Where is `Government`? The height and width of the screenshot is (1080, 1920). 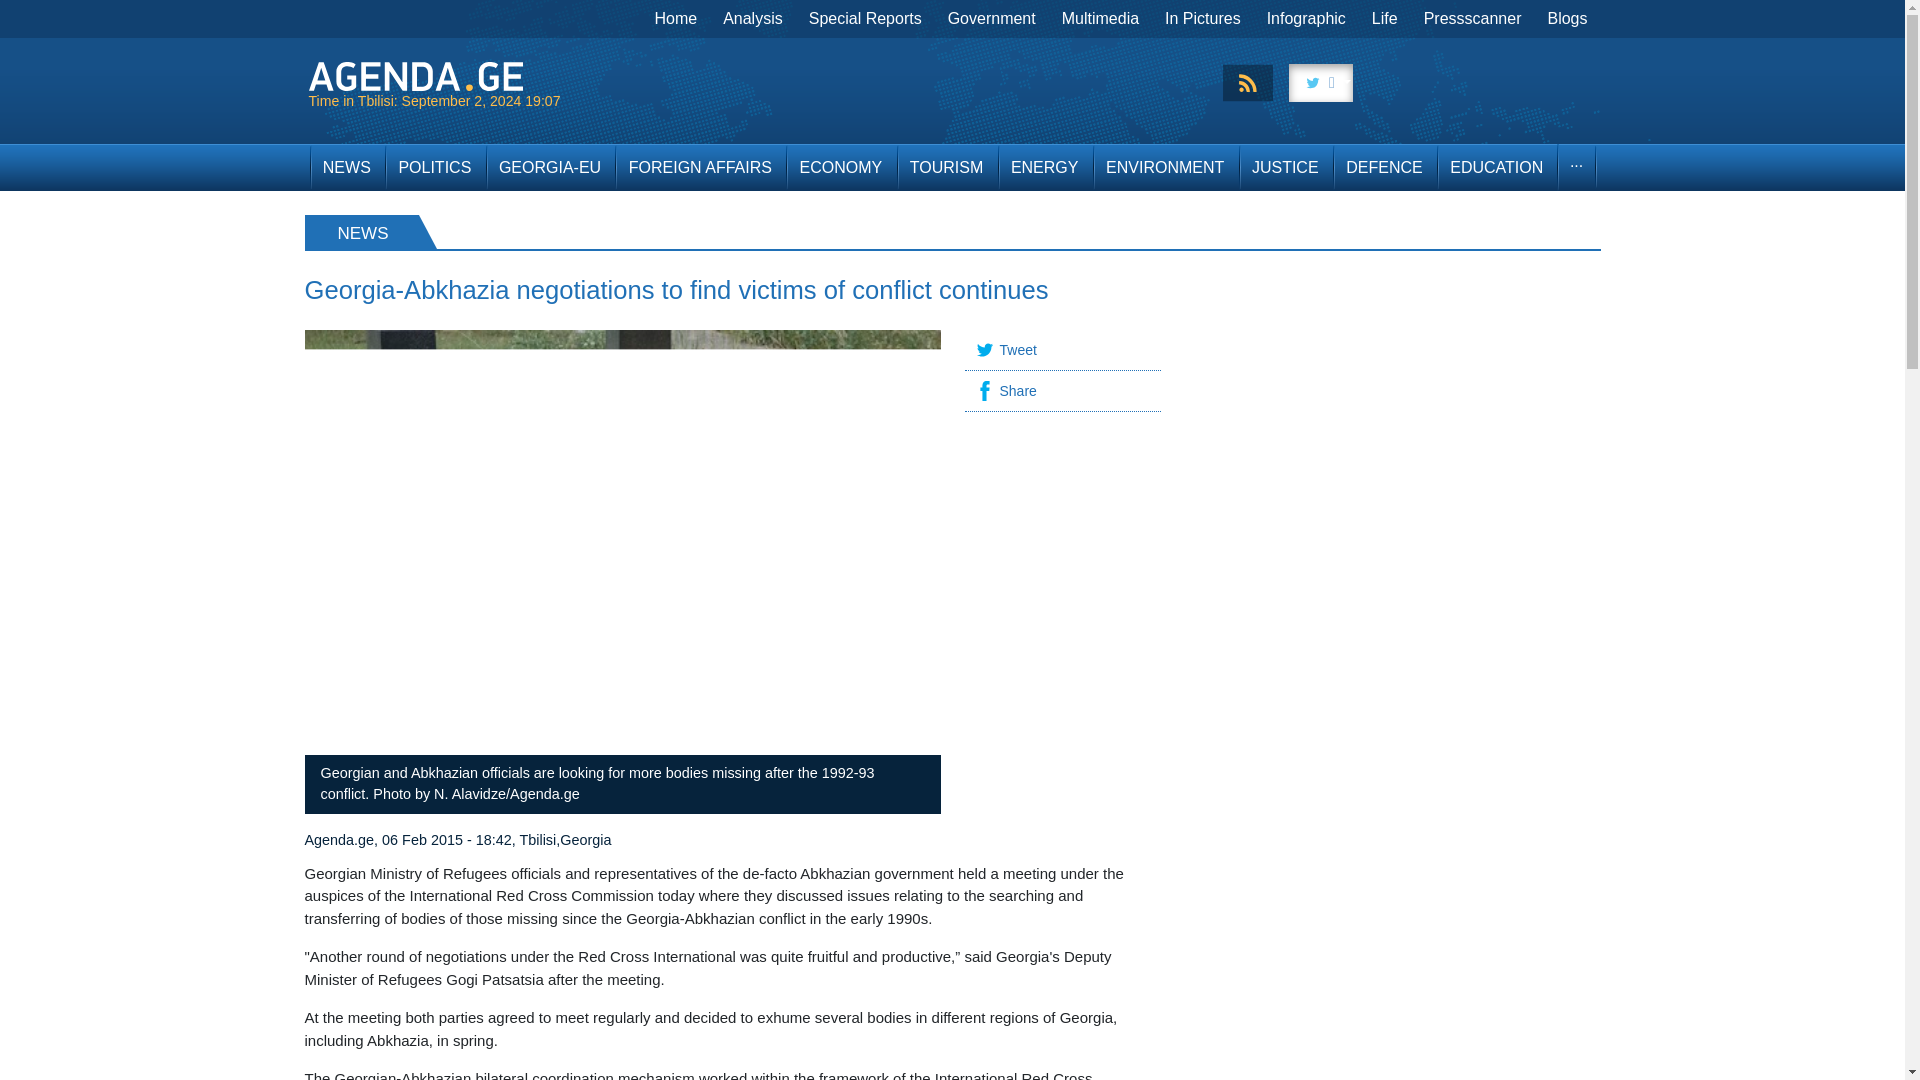 Government is located at coordinates (992, 18).